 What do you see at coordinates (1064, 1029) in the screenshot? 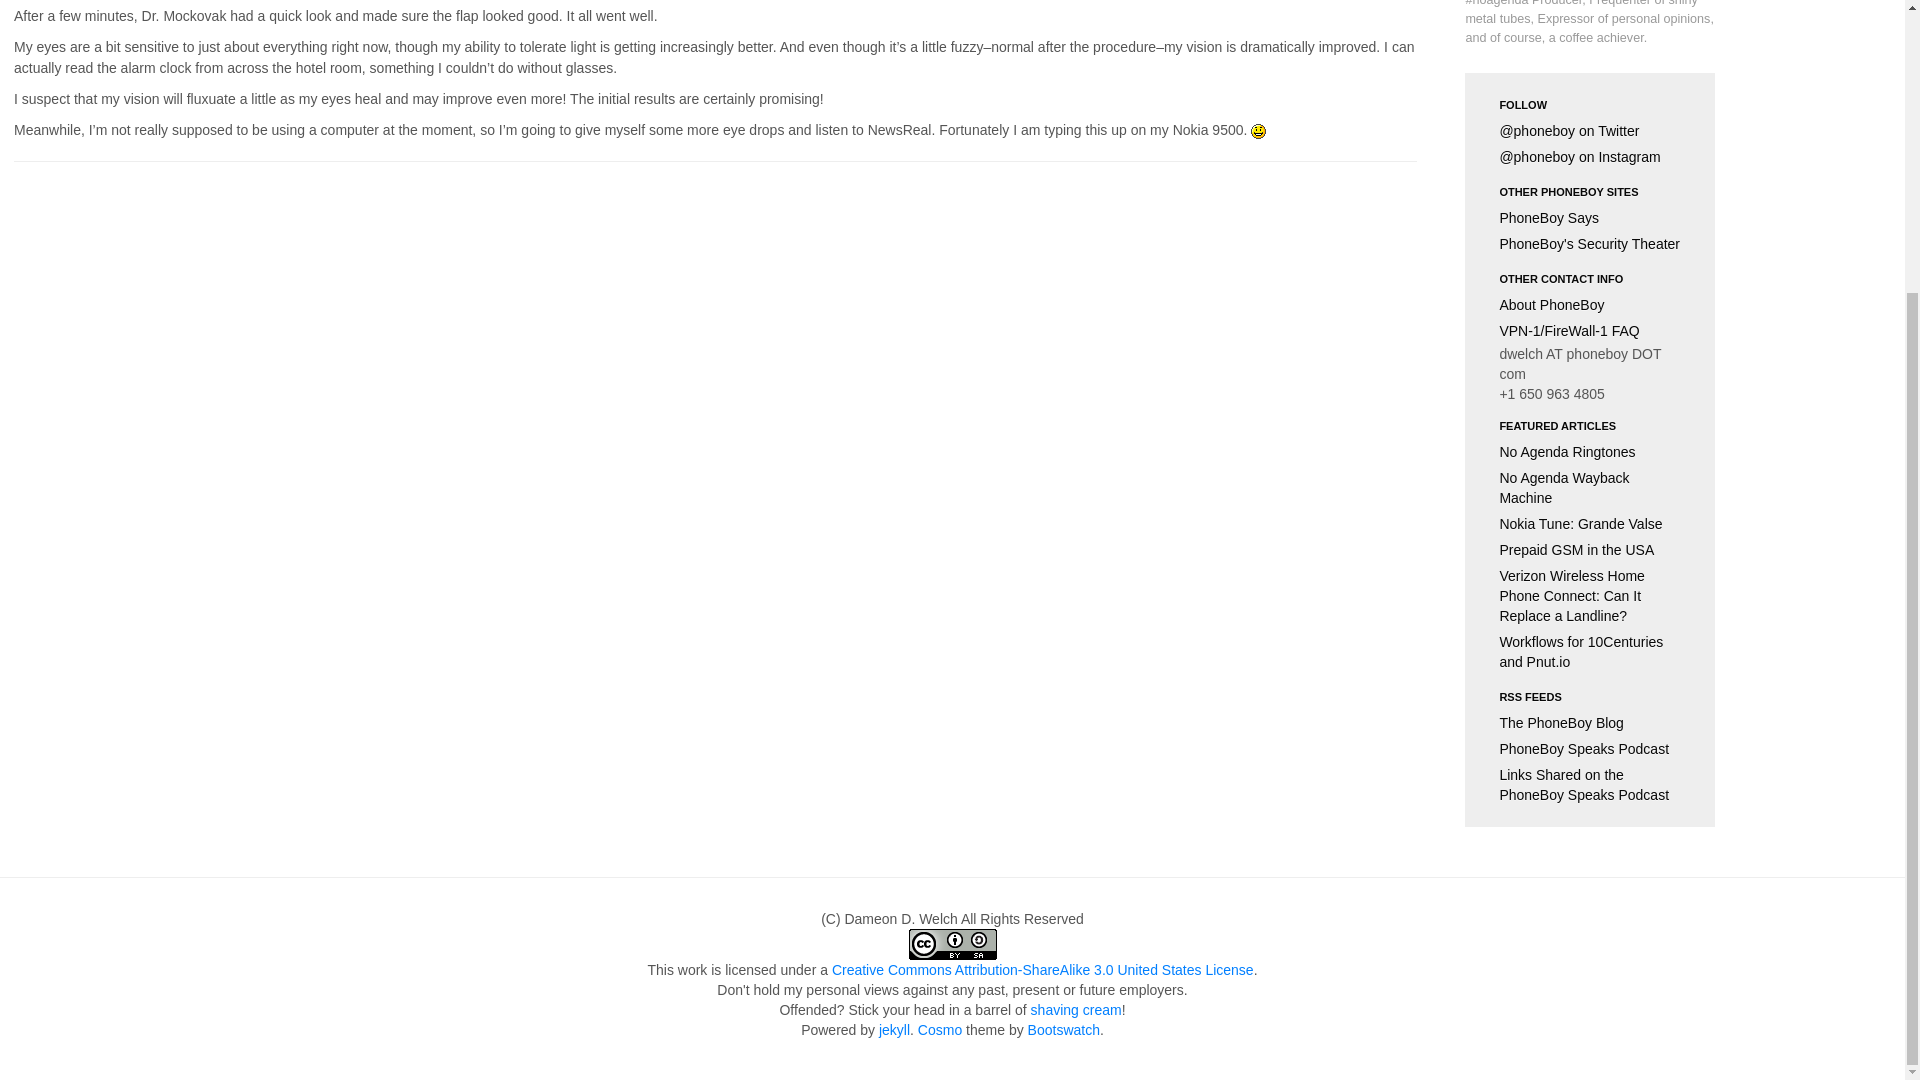
I see `Bootswatch` at bounding box center [1064, 1029].